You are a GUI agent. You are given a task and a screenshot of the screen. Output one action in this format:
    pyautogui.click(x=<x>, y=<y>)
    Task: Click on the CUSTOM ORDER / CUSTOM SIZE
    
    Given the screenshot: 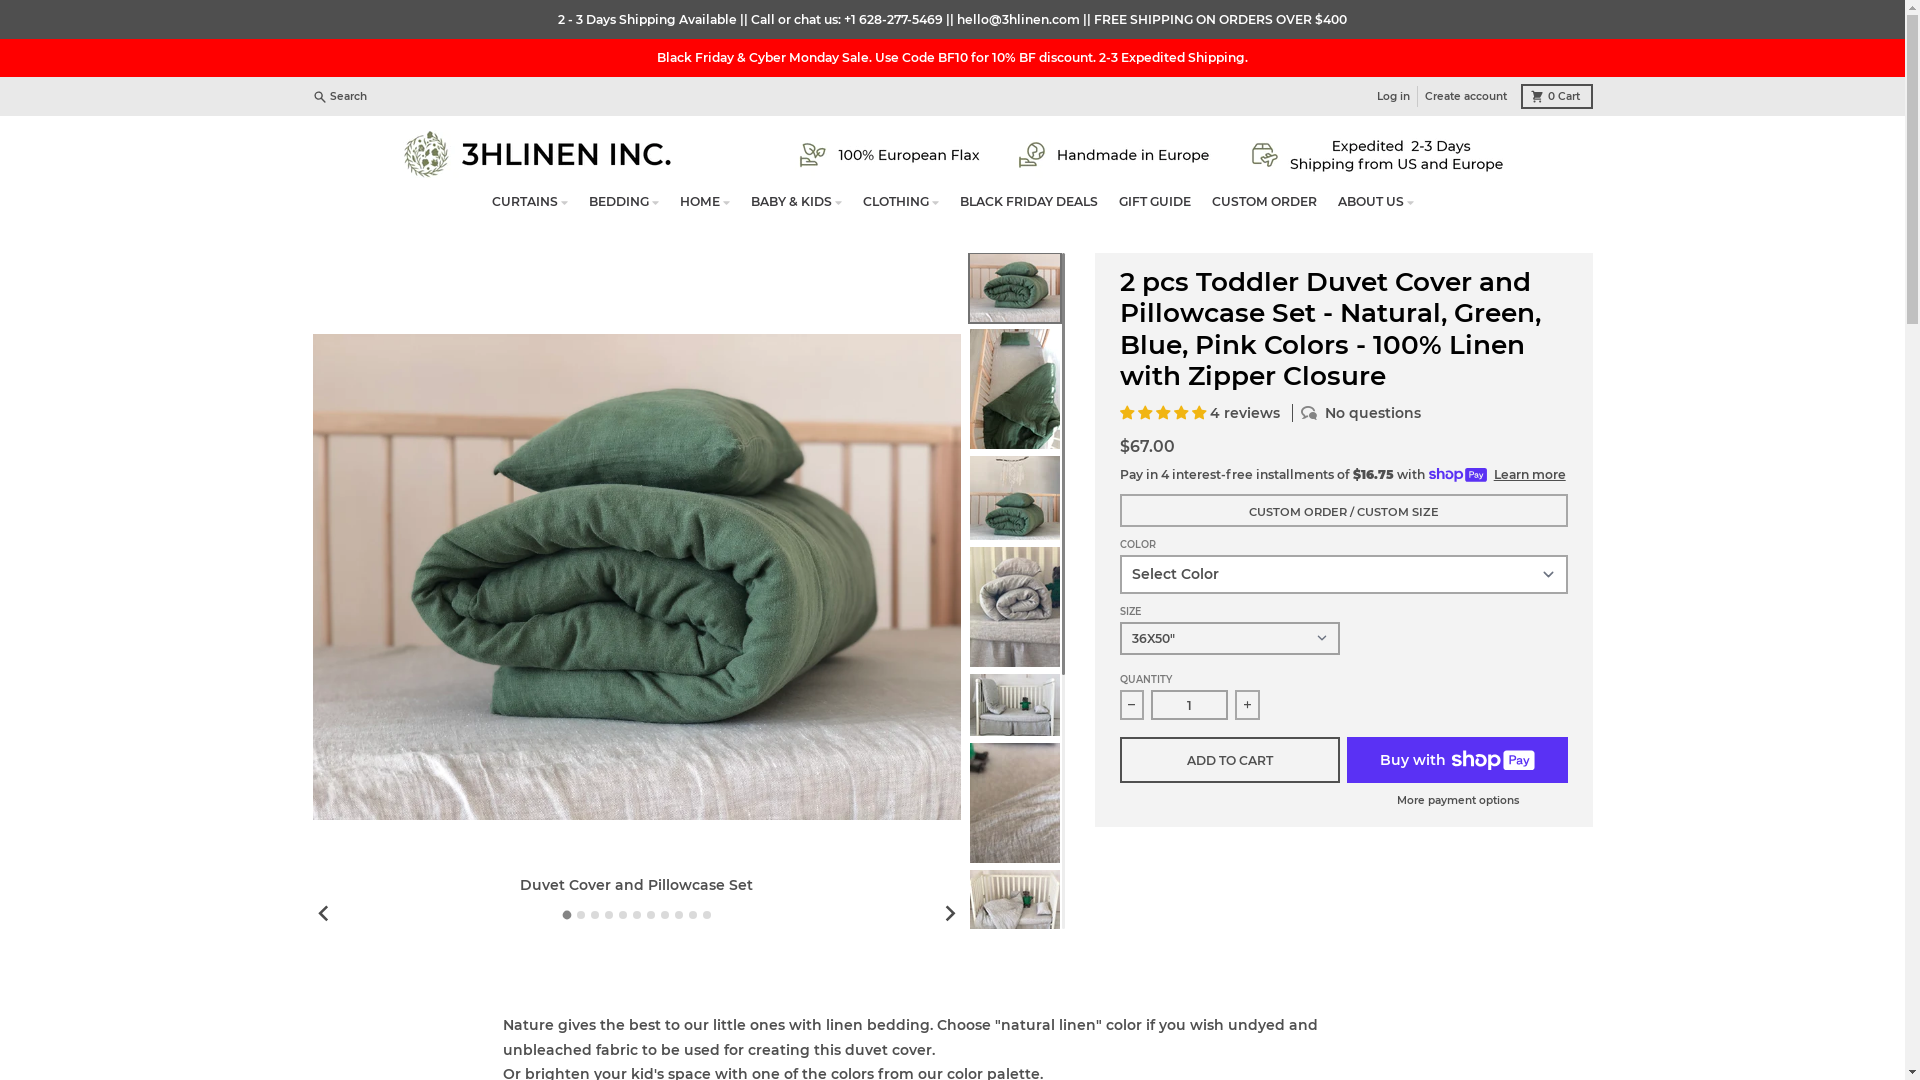 What is the action you would take?
    pyautogui.click(x=1344, y=510)
    